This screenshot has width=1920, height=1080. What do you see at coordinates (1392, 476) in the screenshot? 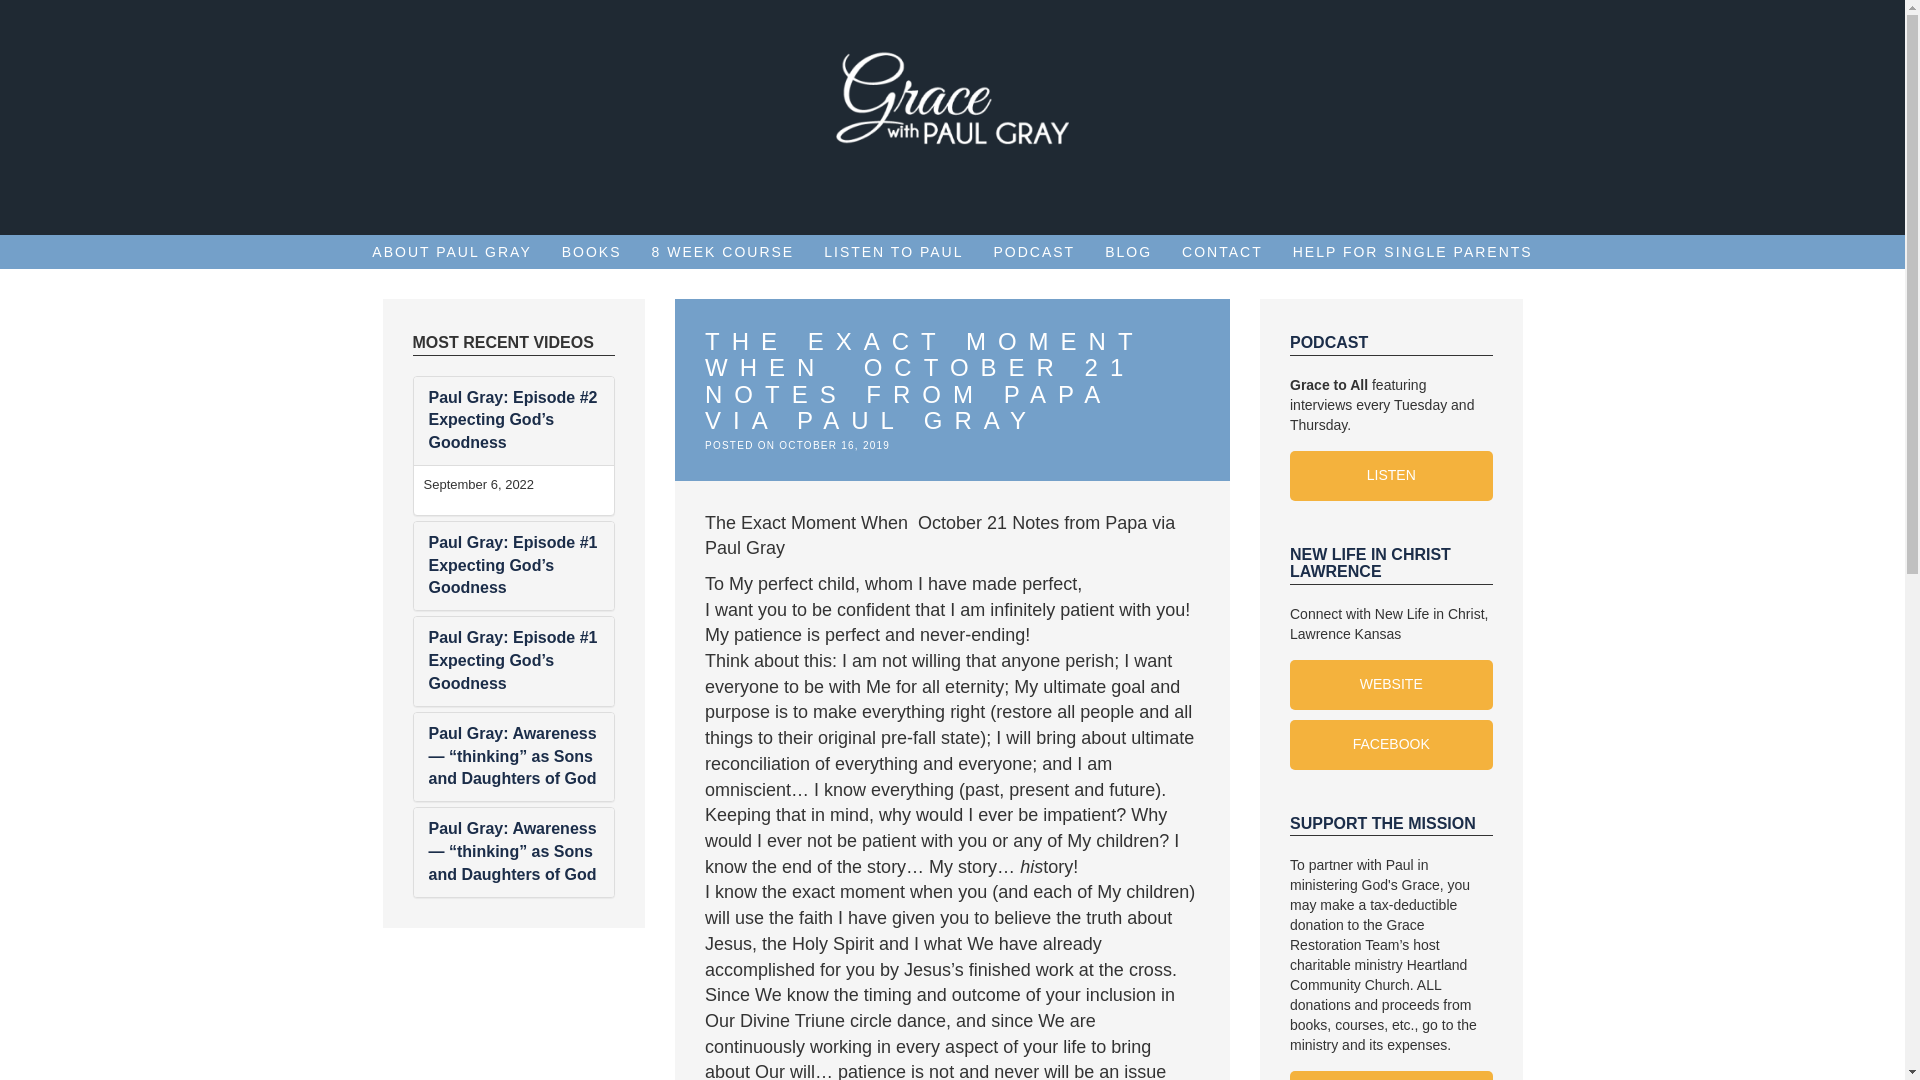
I see `LISTEN` at bounding box center [1392, 476].